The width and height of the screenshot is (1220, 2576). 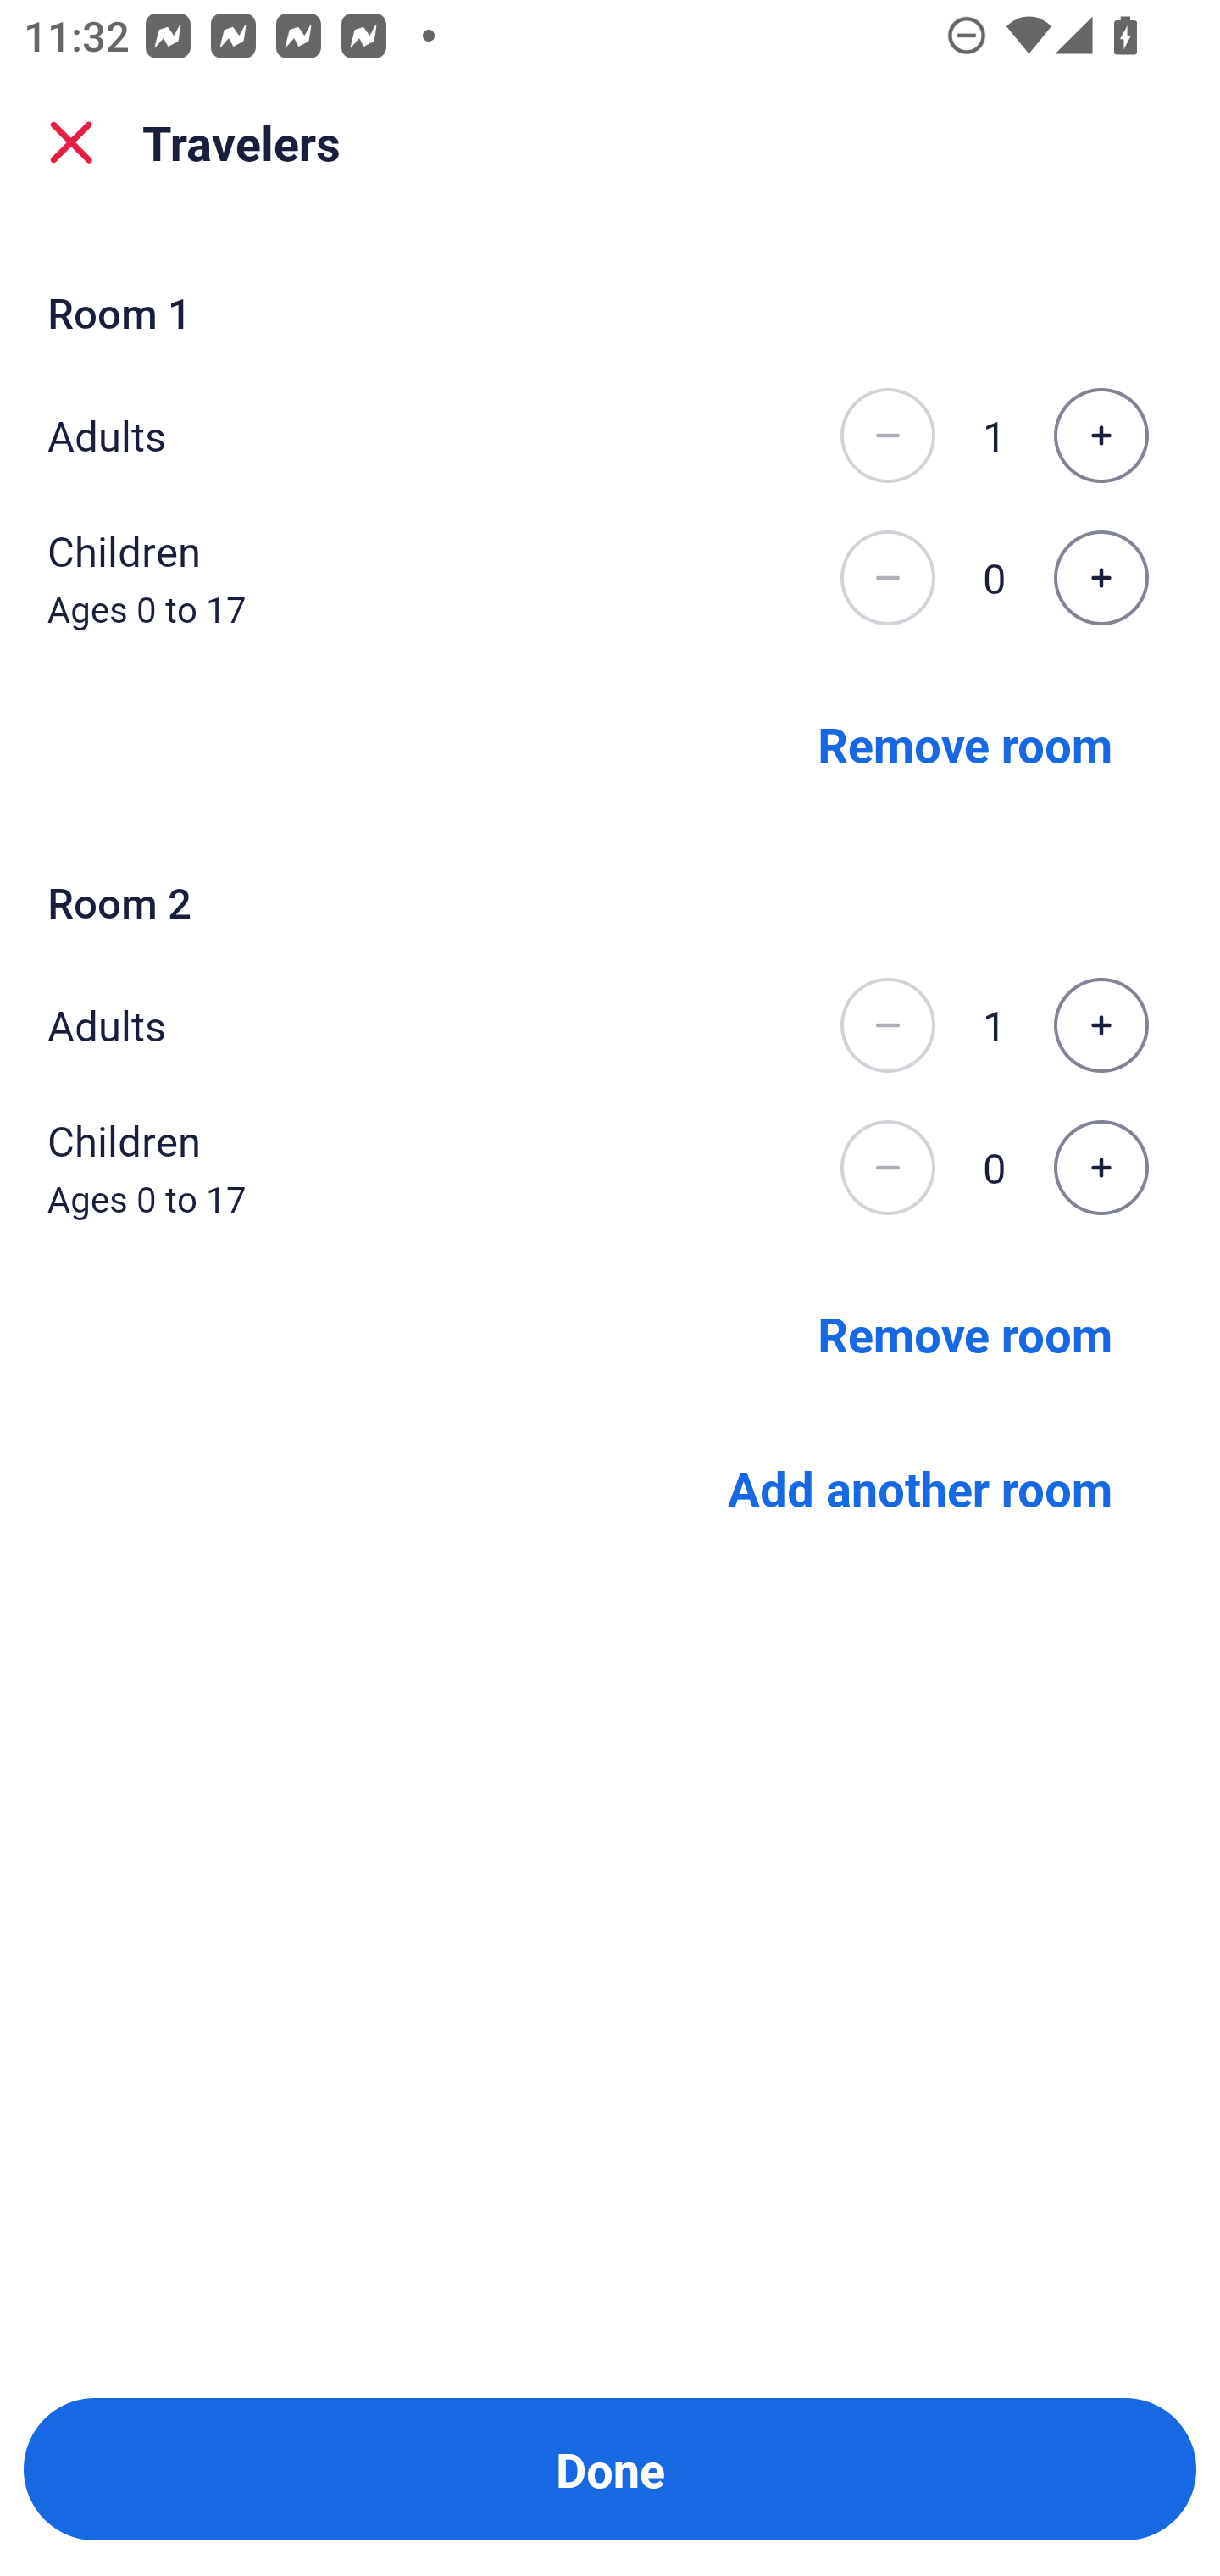 I want to click on Decrease the number of children, so click(x=887, y=1168).